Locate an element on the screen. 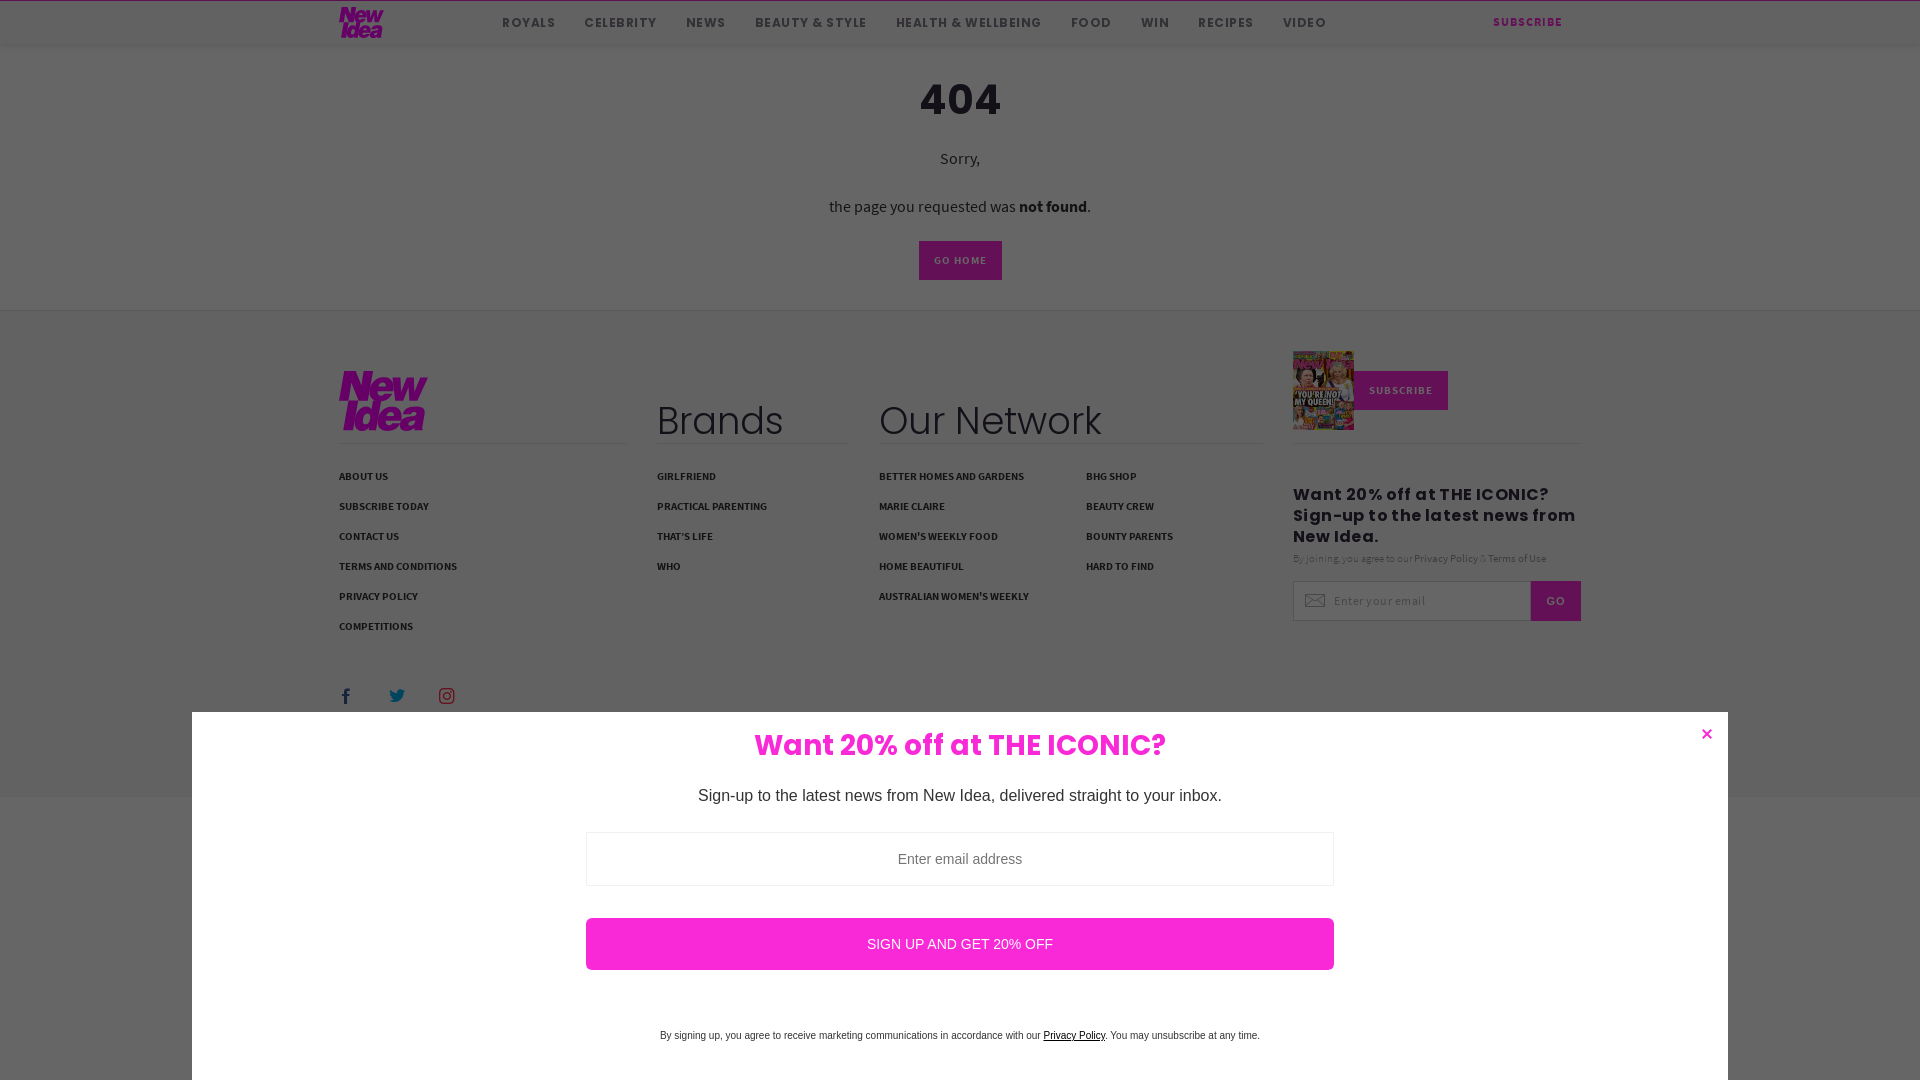 Image resolution: width=1920 pixels, height=1080 pixels. GIRLFRIEND is located at coordinates (753, 477).